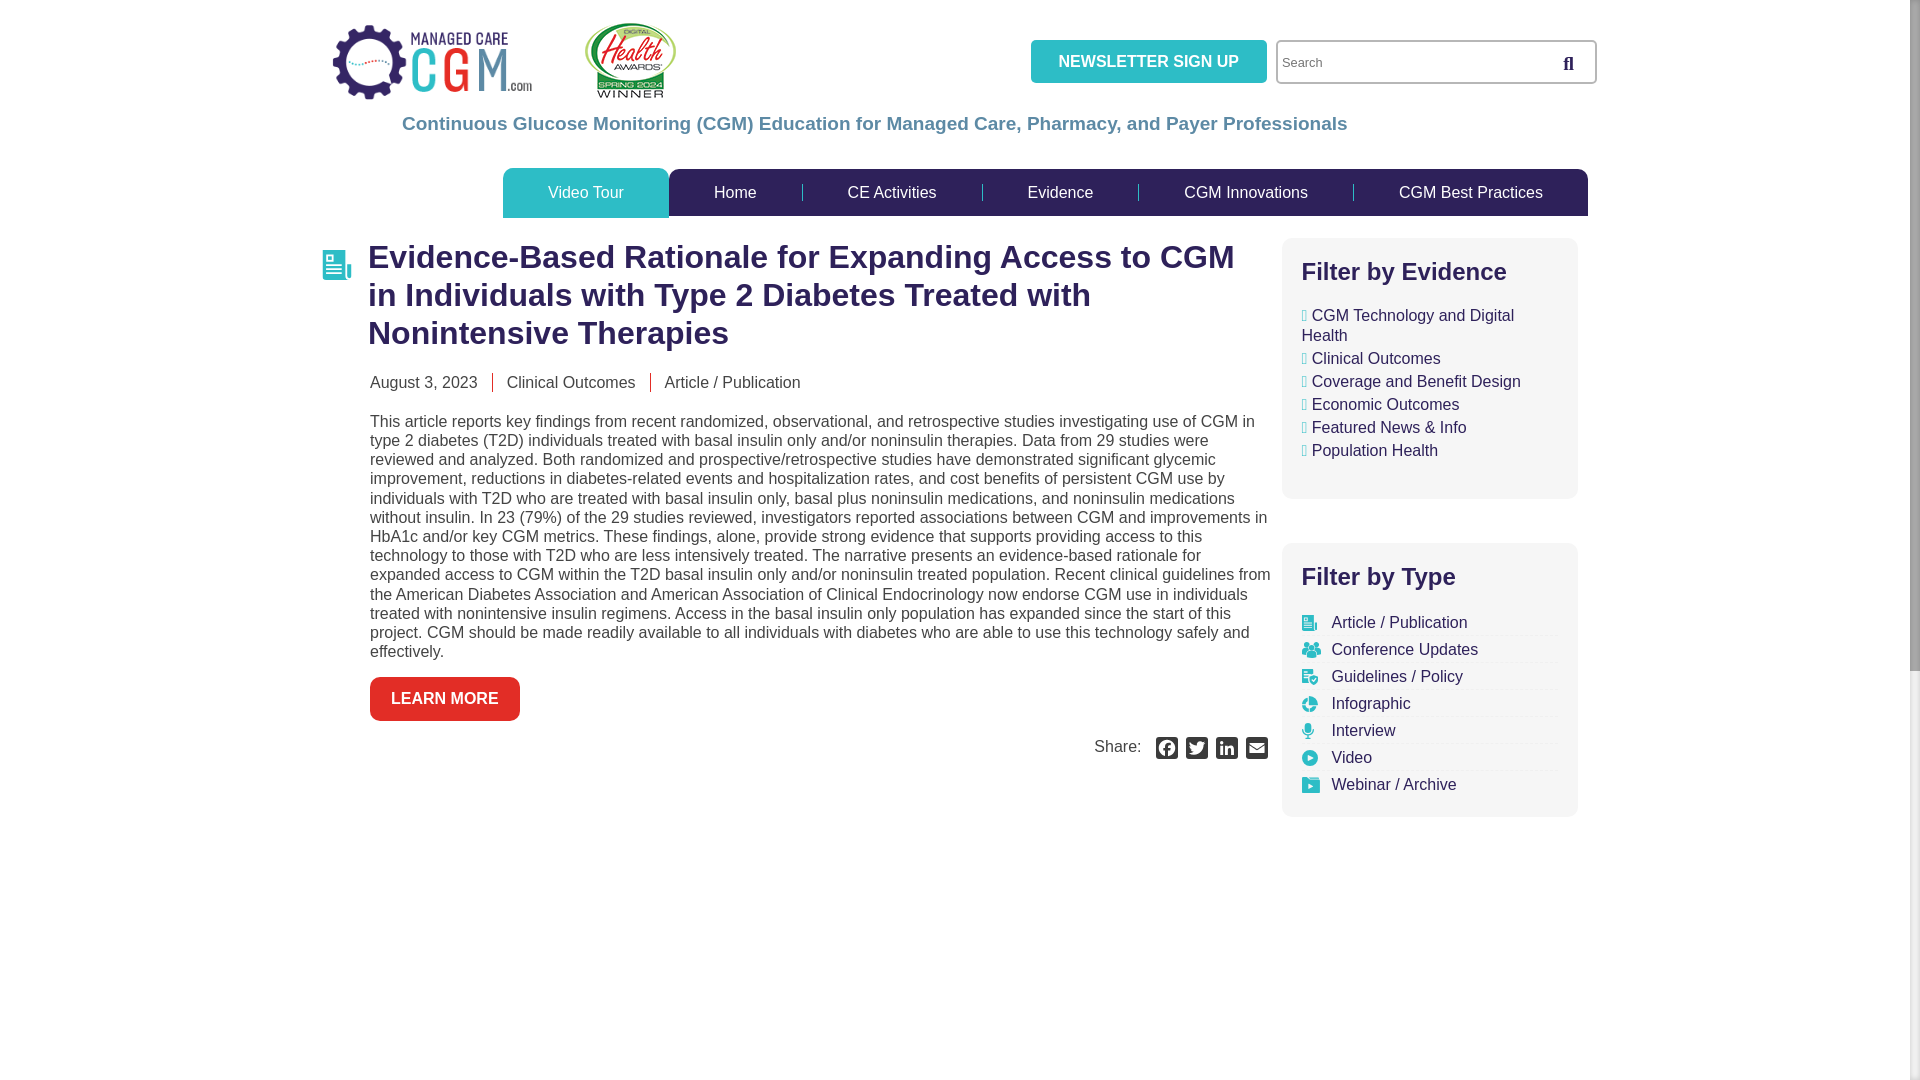  What do you see at coordinates (1167, 750) in the screenshot?
I see `Facebook` at bounding box center [1167, 750].